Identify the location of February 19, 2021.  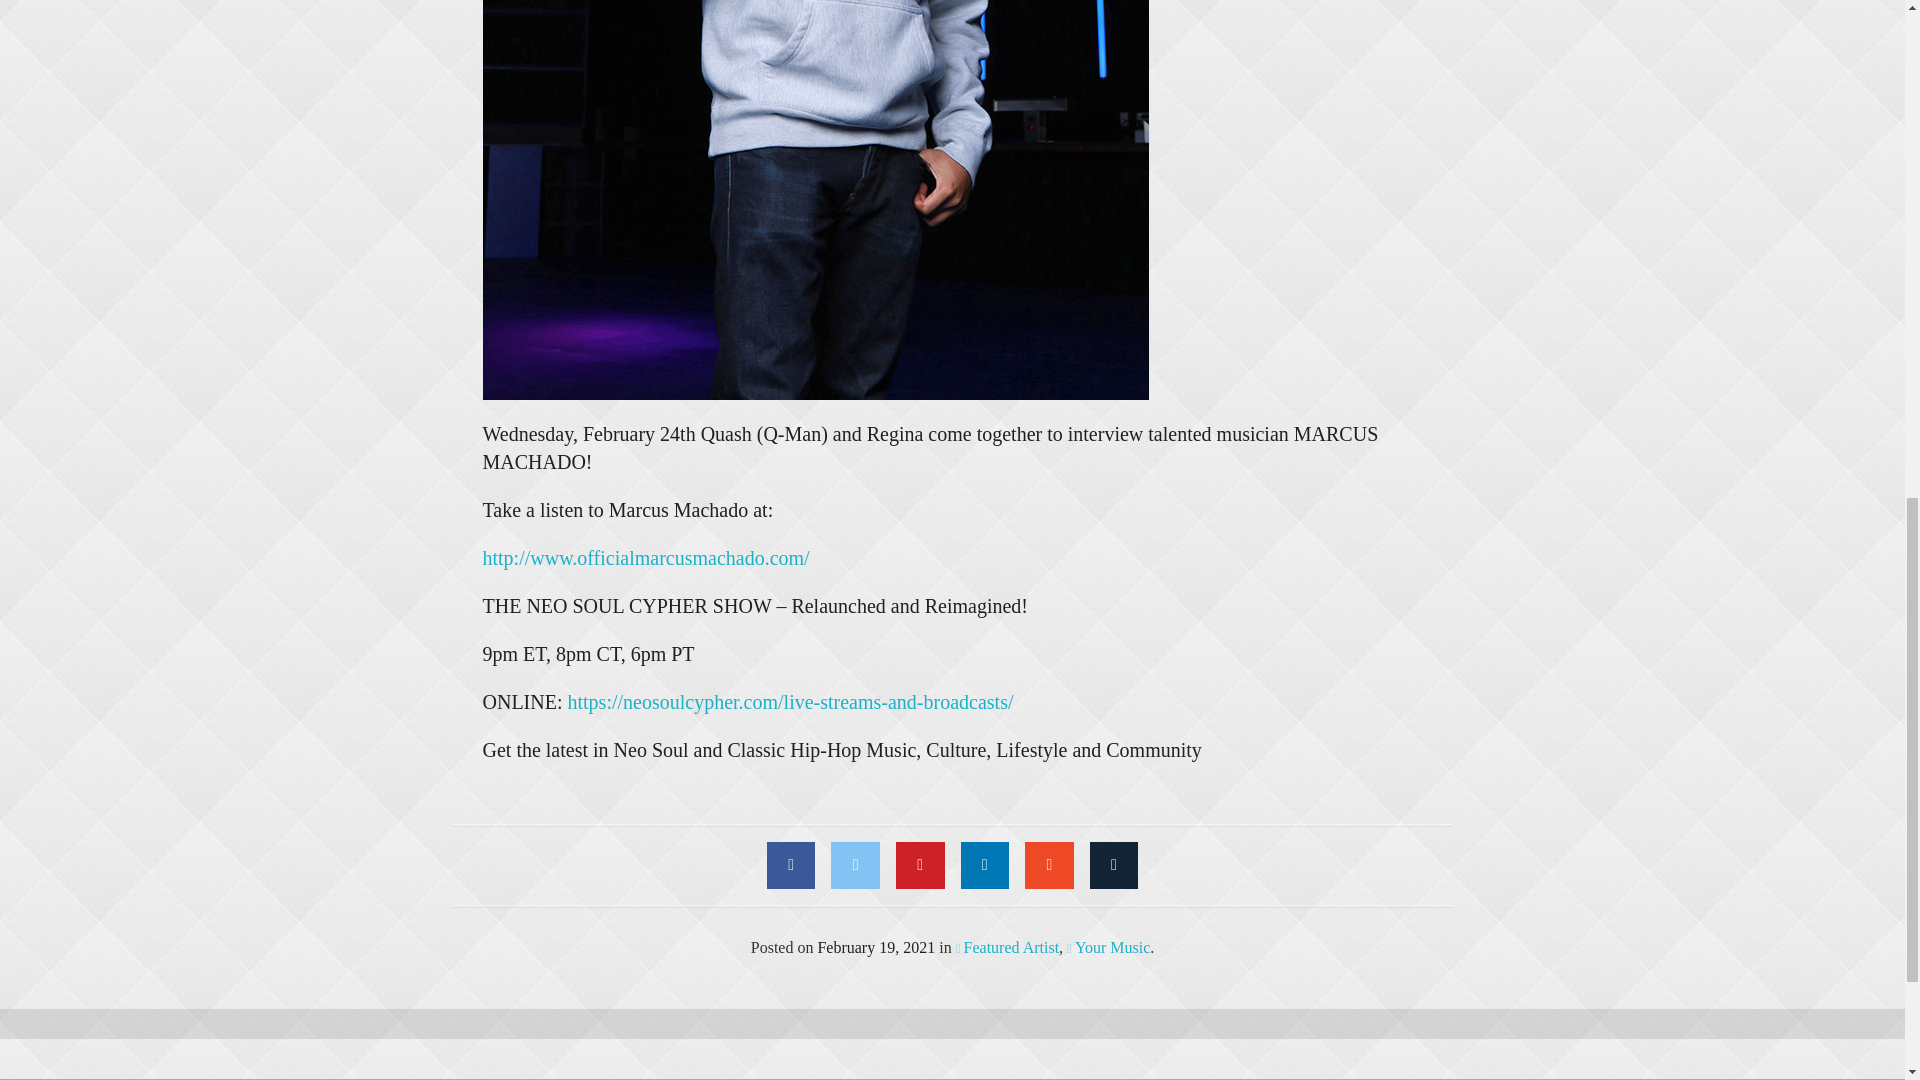
(876, 946).